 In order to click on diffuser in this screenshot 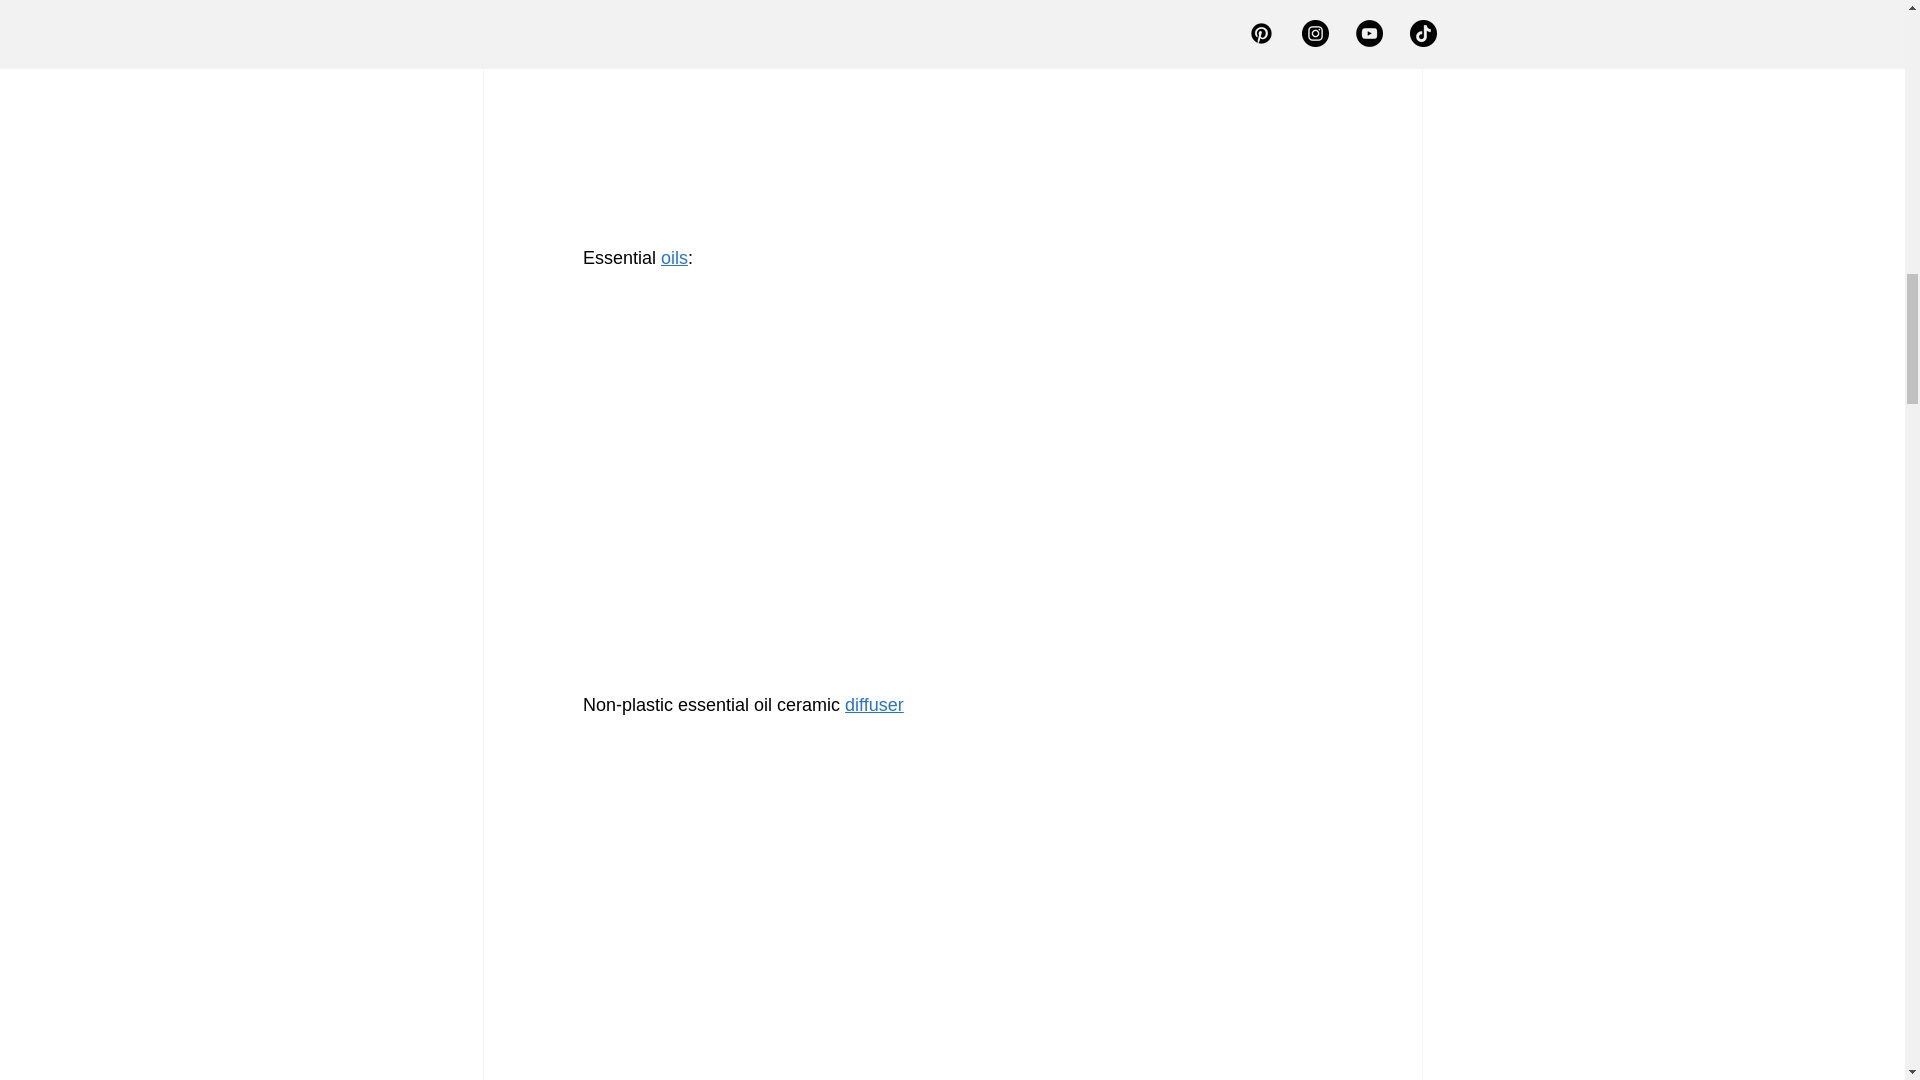, I will do `click(874, 704)`.